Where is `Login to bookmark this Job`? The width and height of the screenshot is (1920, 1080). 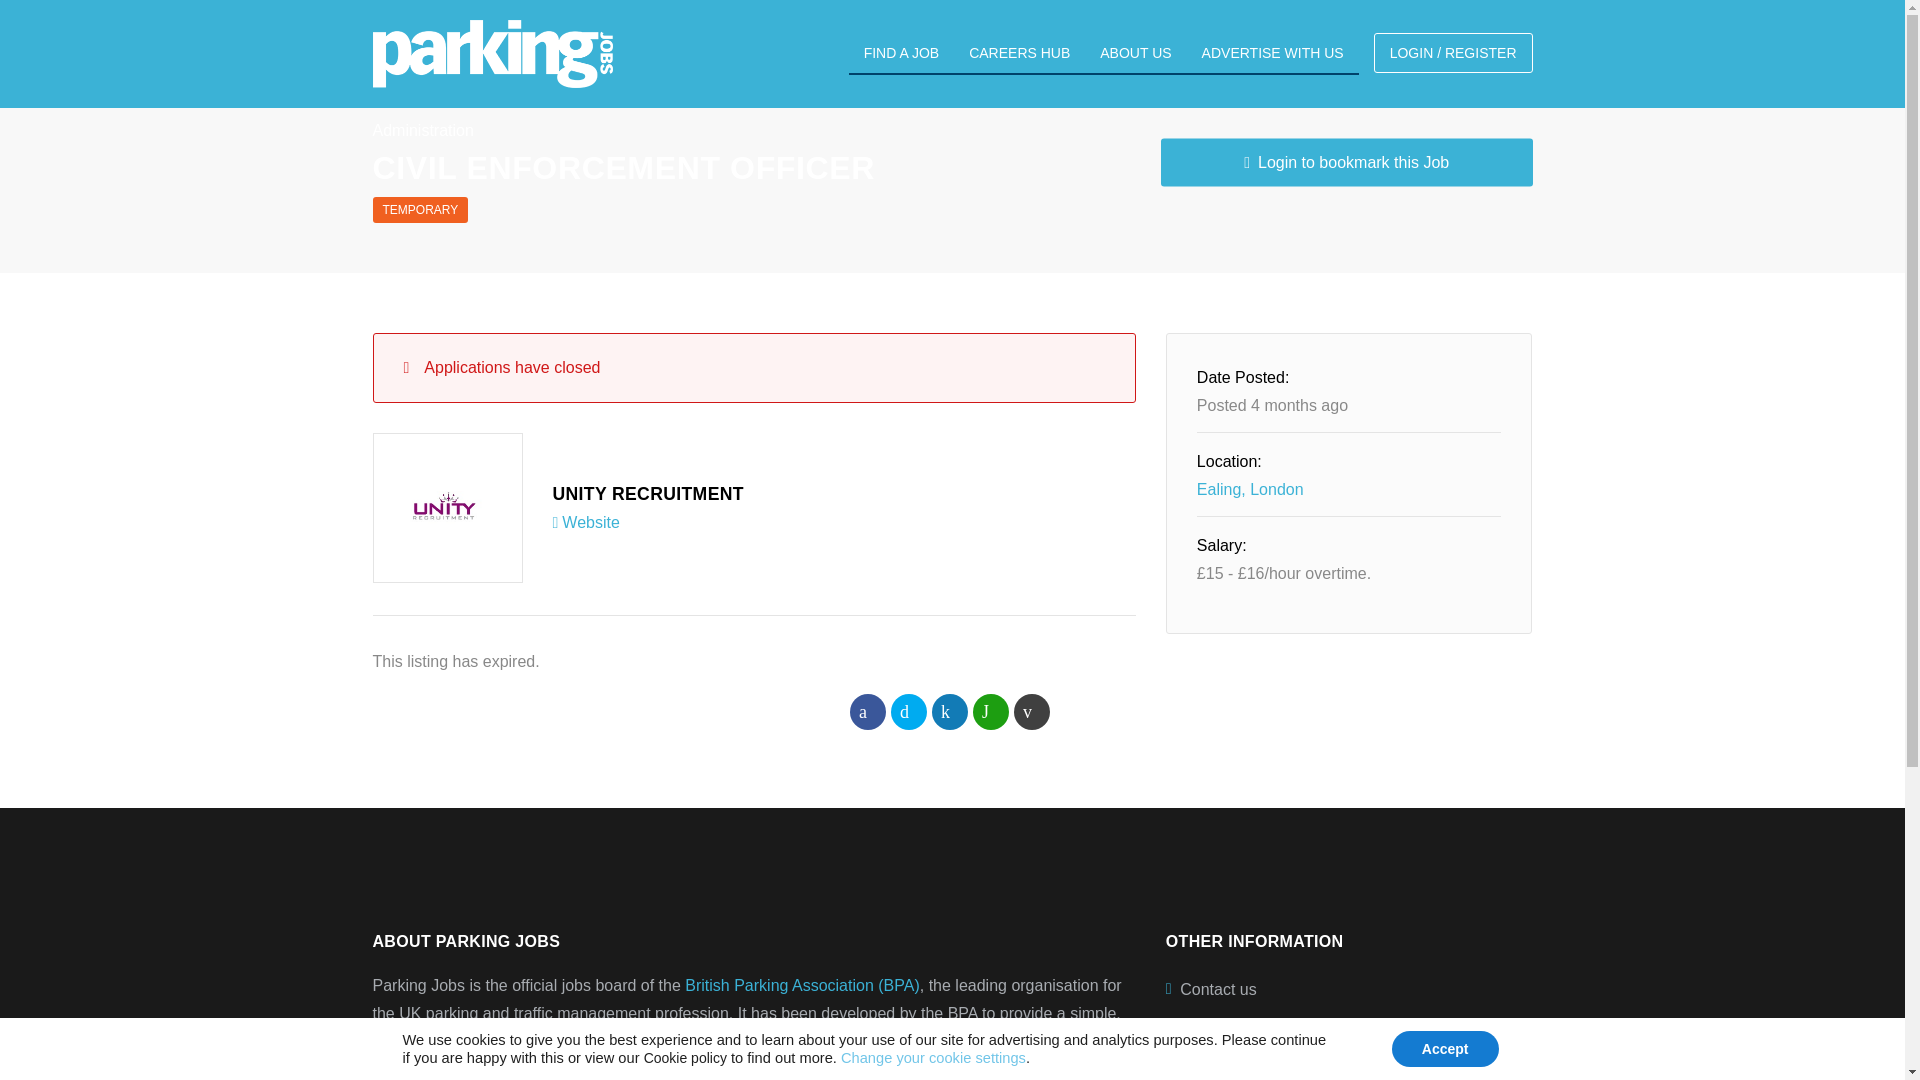 Login to bookmark this Job is located at coordinates (1346, 162).